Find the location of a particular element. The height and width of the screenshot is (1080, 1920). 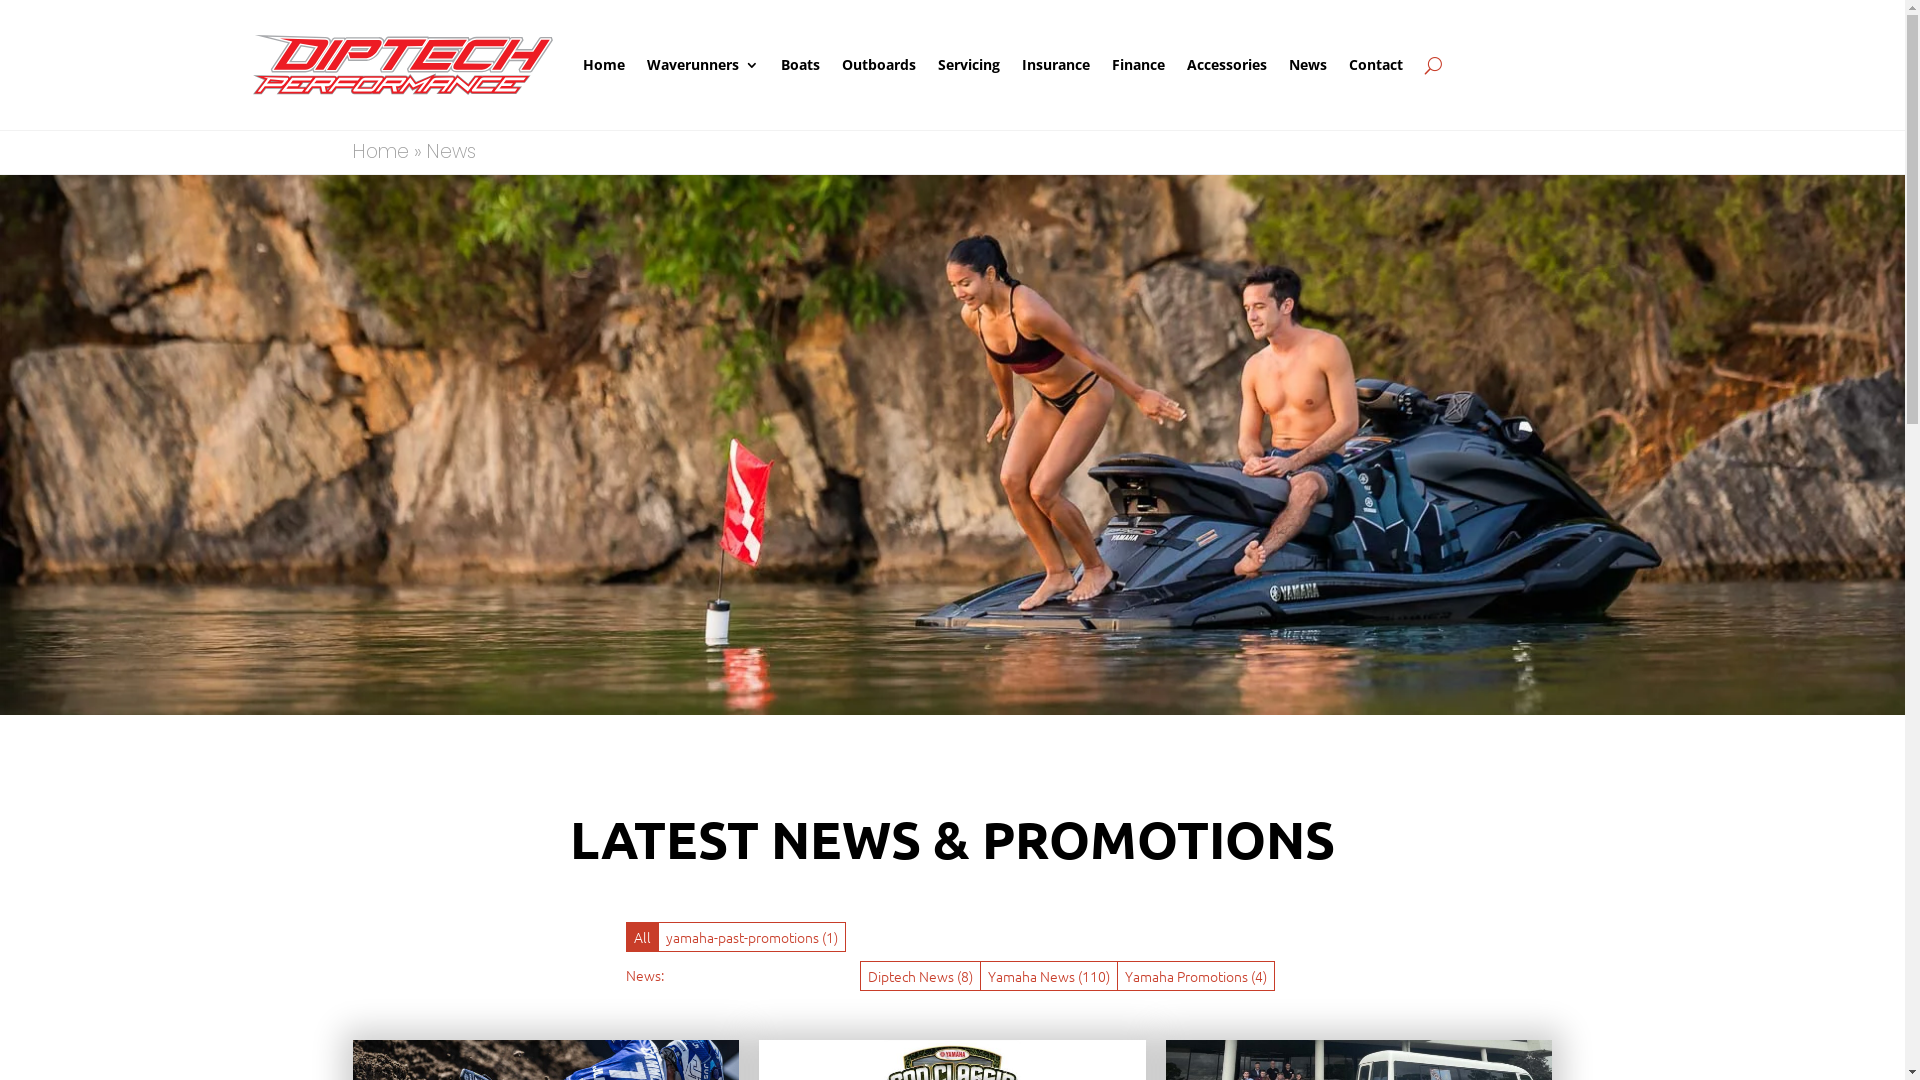

yamaha-past-promotions (1) is located at coordinates (752, 937).